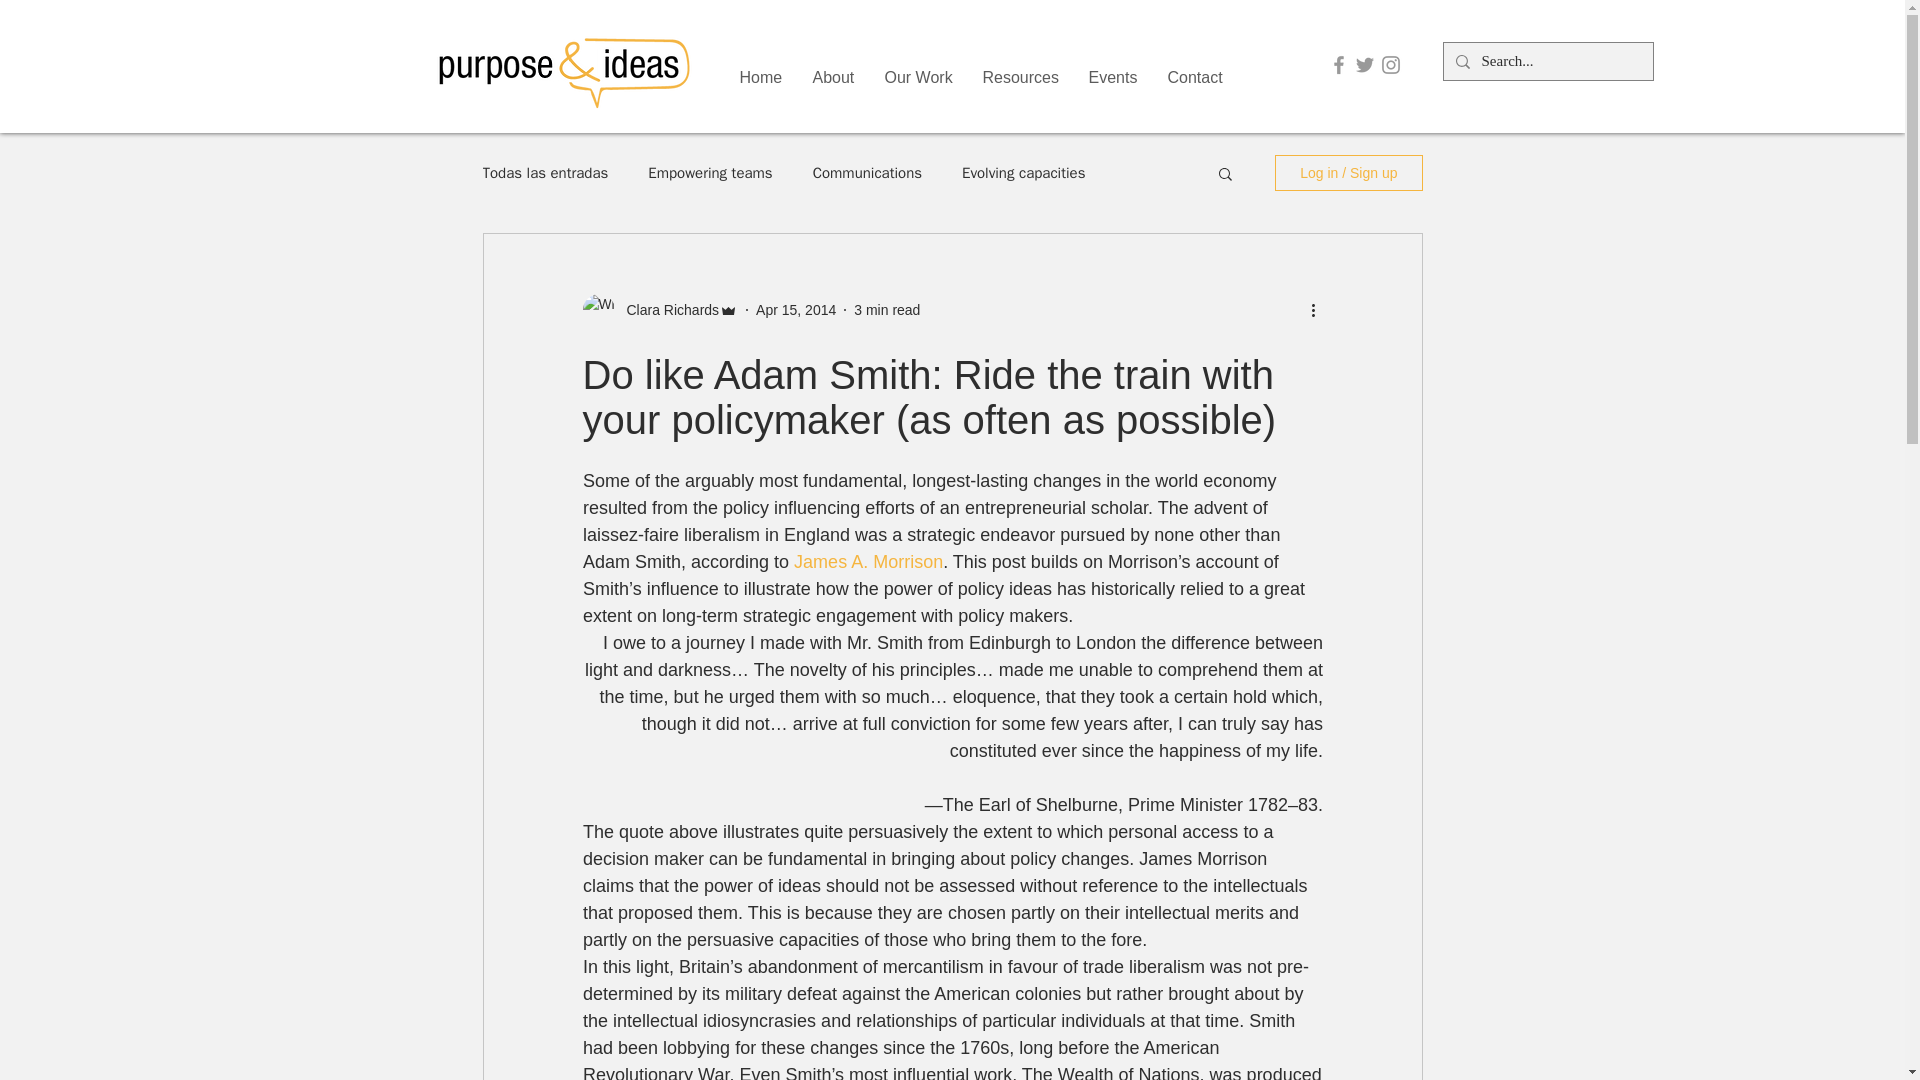  Describe the element at coordinates (886, 310) in the screenshot. I see `3 min read` at that location.